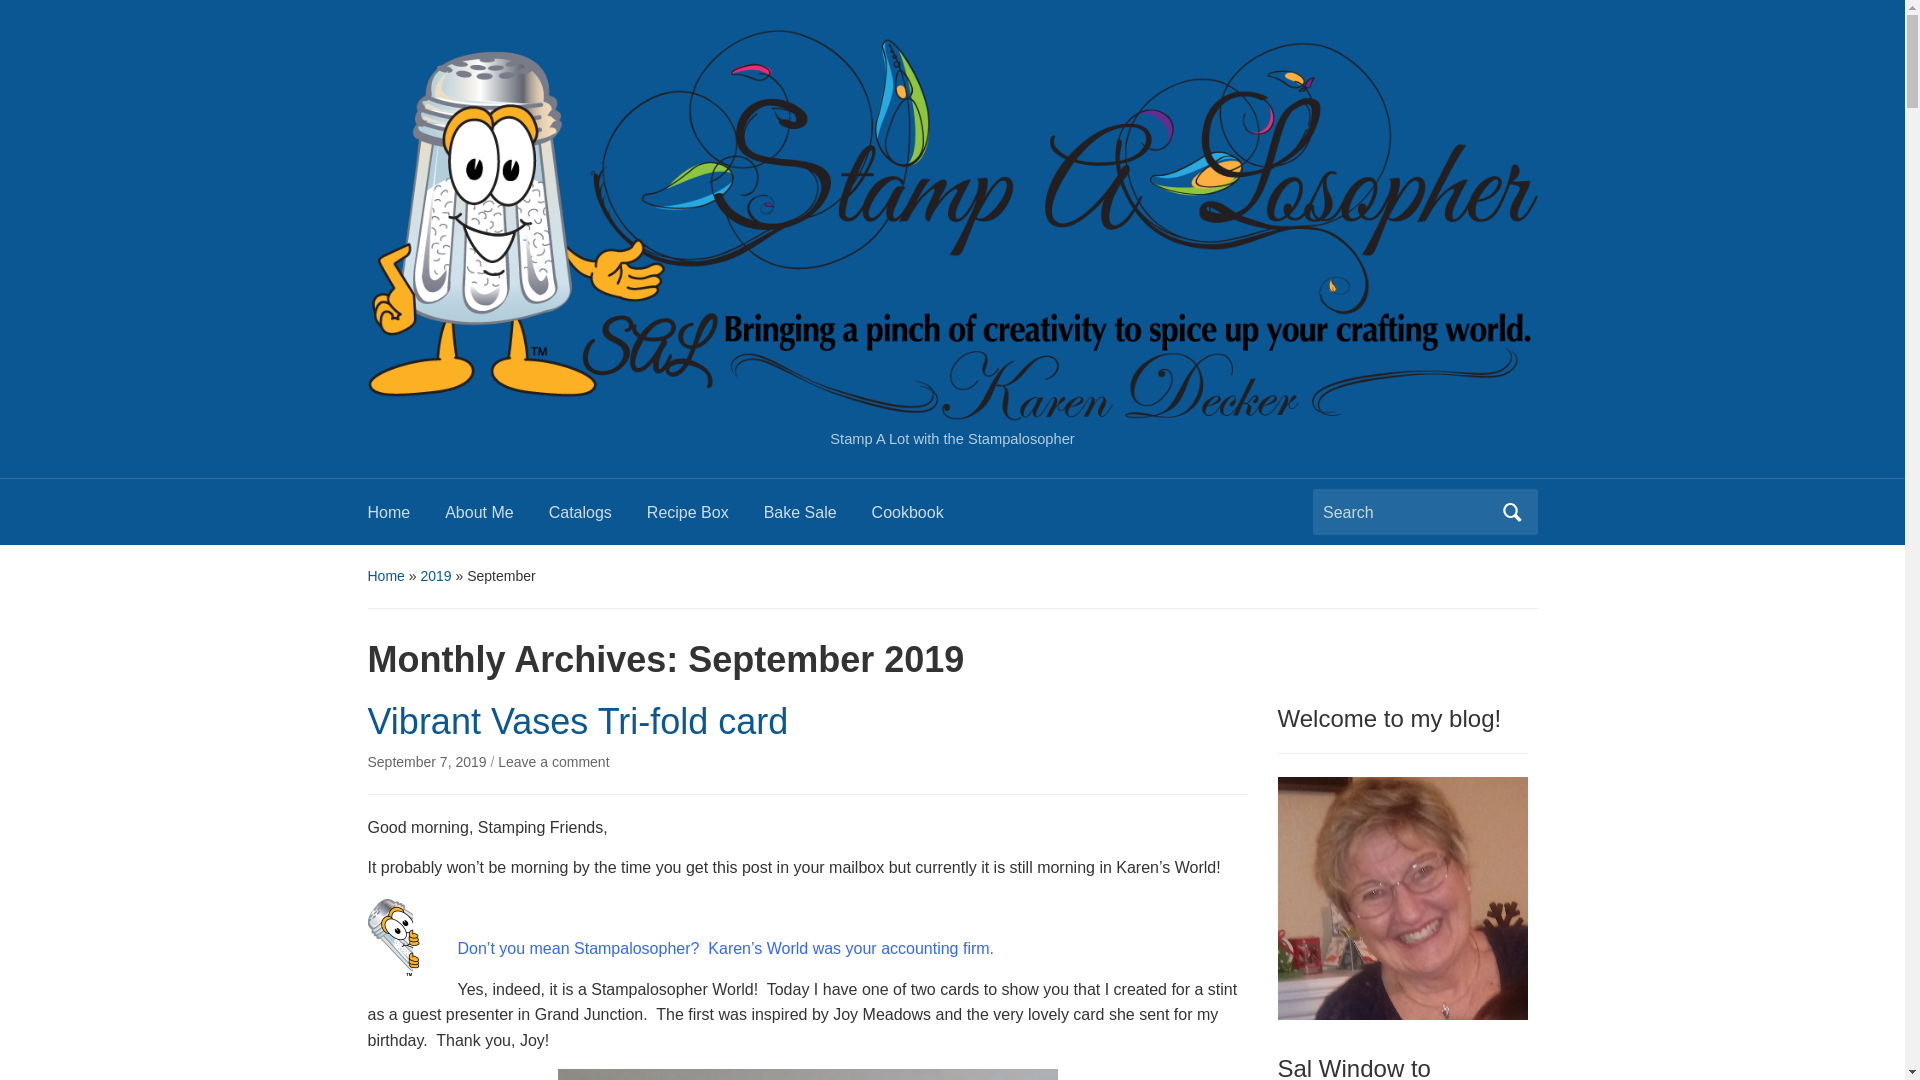 This screenshot has width=1920, height=1080. Describe the element at coordinates (818, 518) in the screenshot. I see `Bake Sale` at that location.